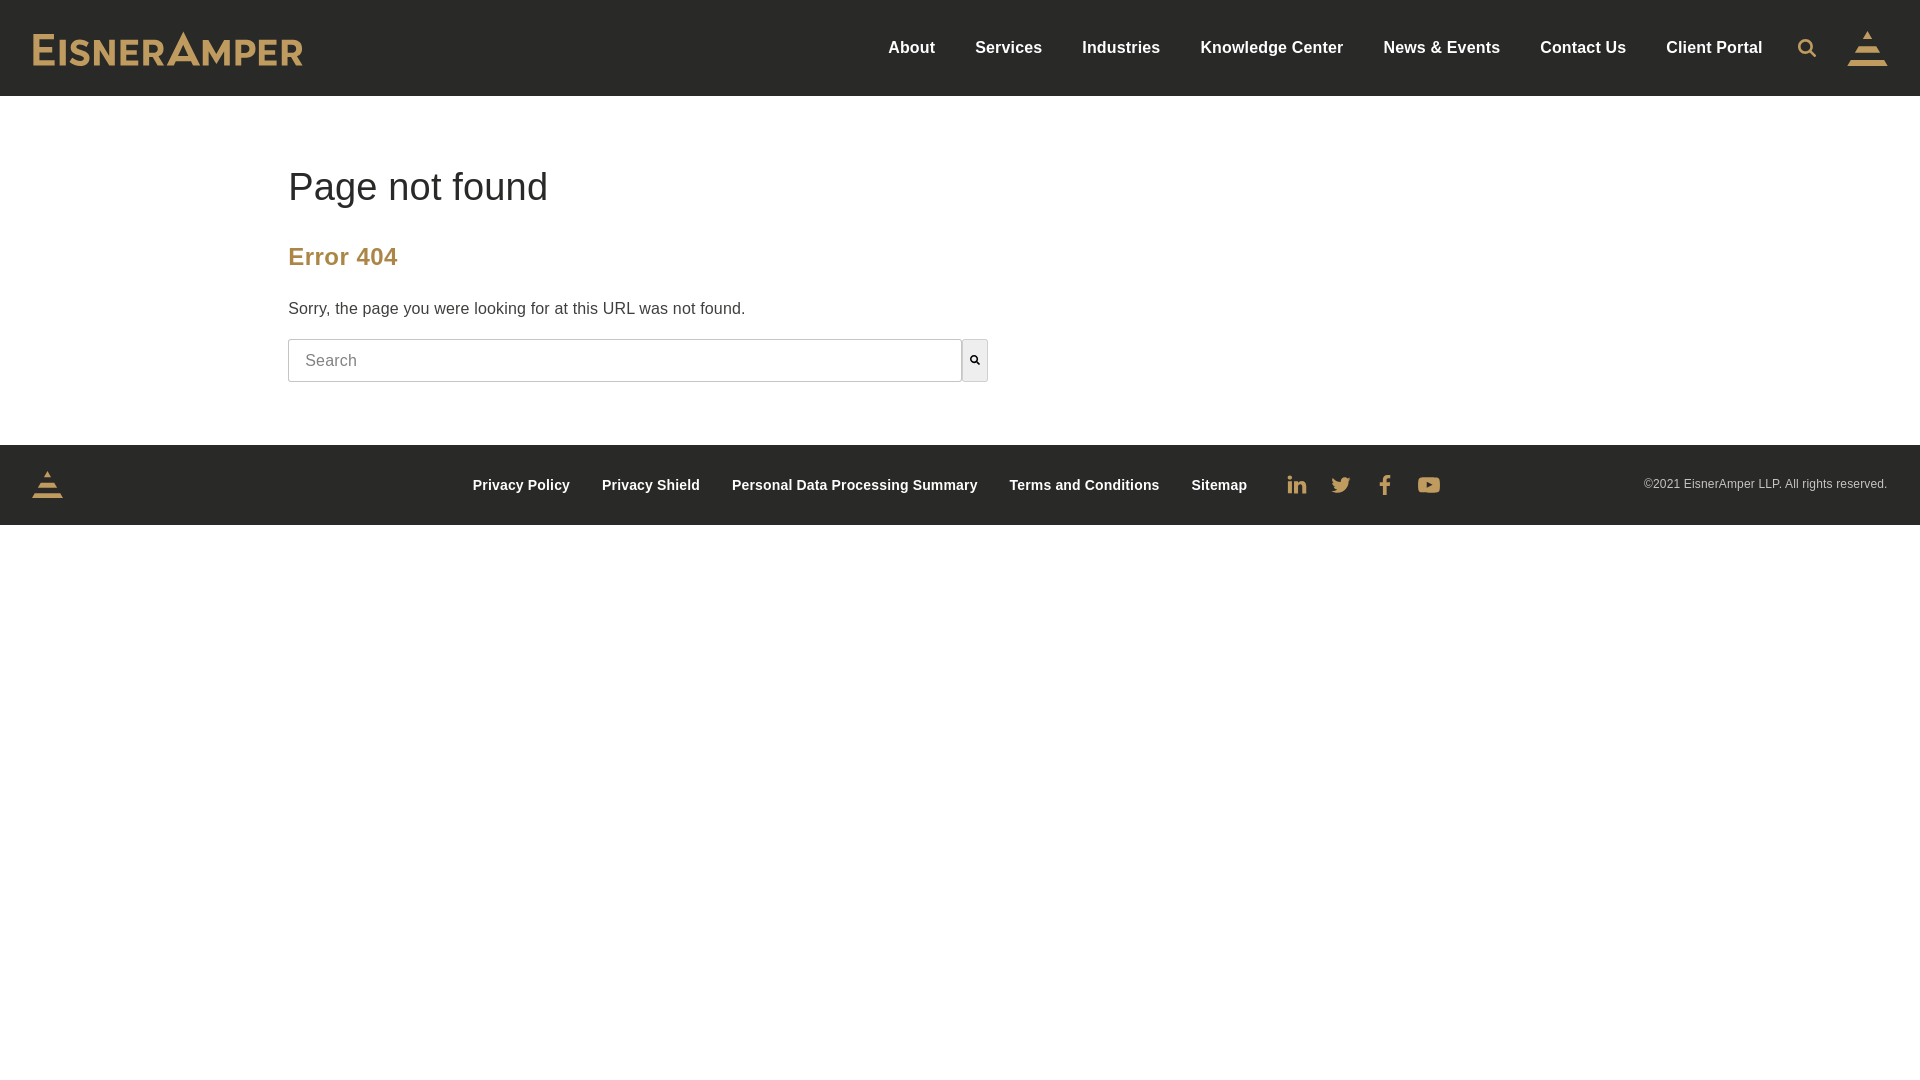 The height and width of the screenshot is (1080, 1920). Describe the element at coordinates (1429, 484) in the screenshot. I see `YouTube` at that location.